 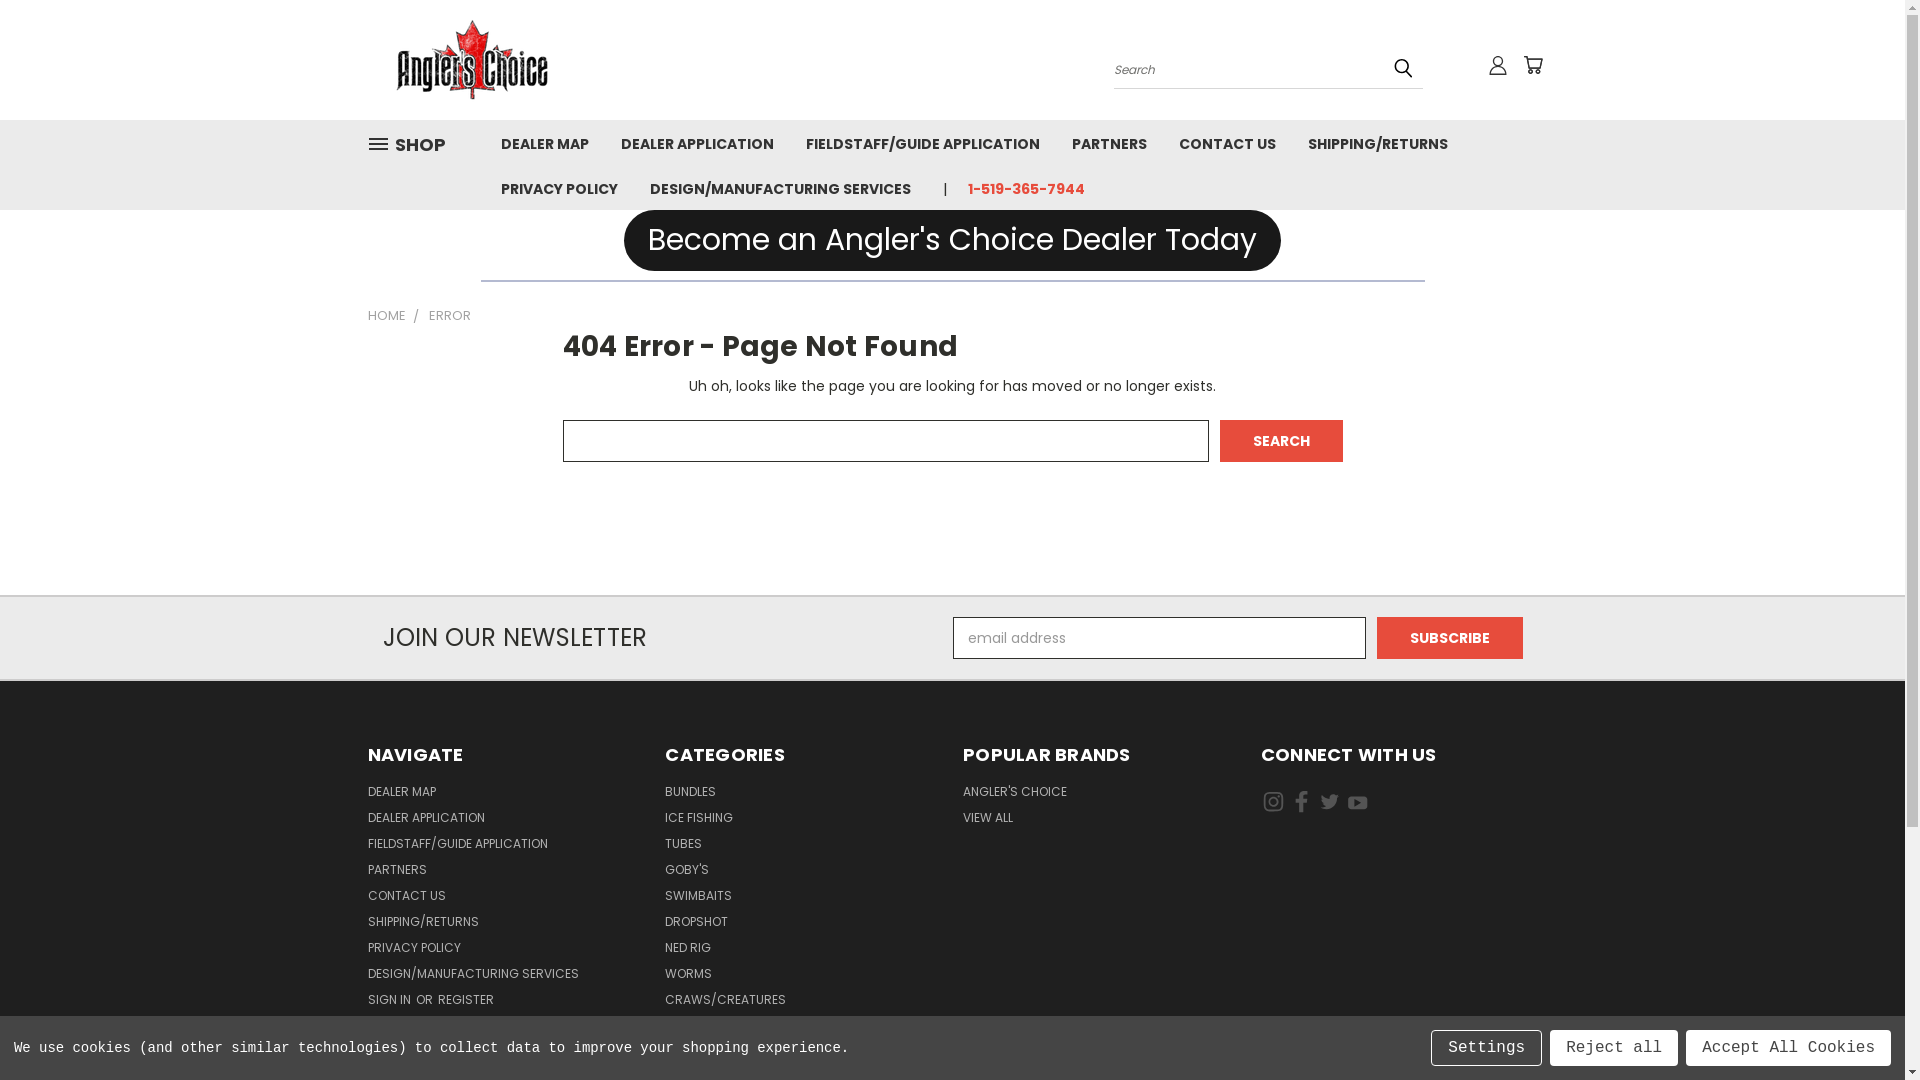 What do you see at coordinates (699, 822) in the screenshot?
I see `ICE FISHING` at bounding box center [699, 822].